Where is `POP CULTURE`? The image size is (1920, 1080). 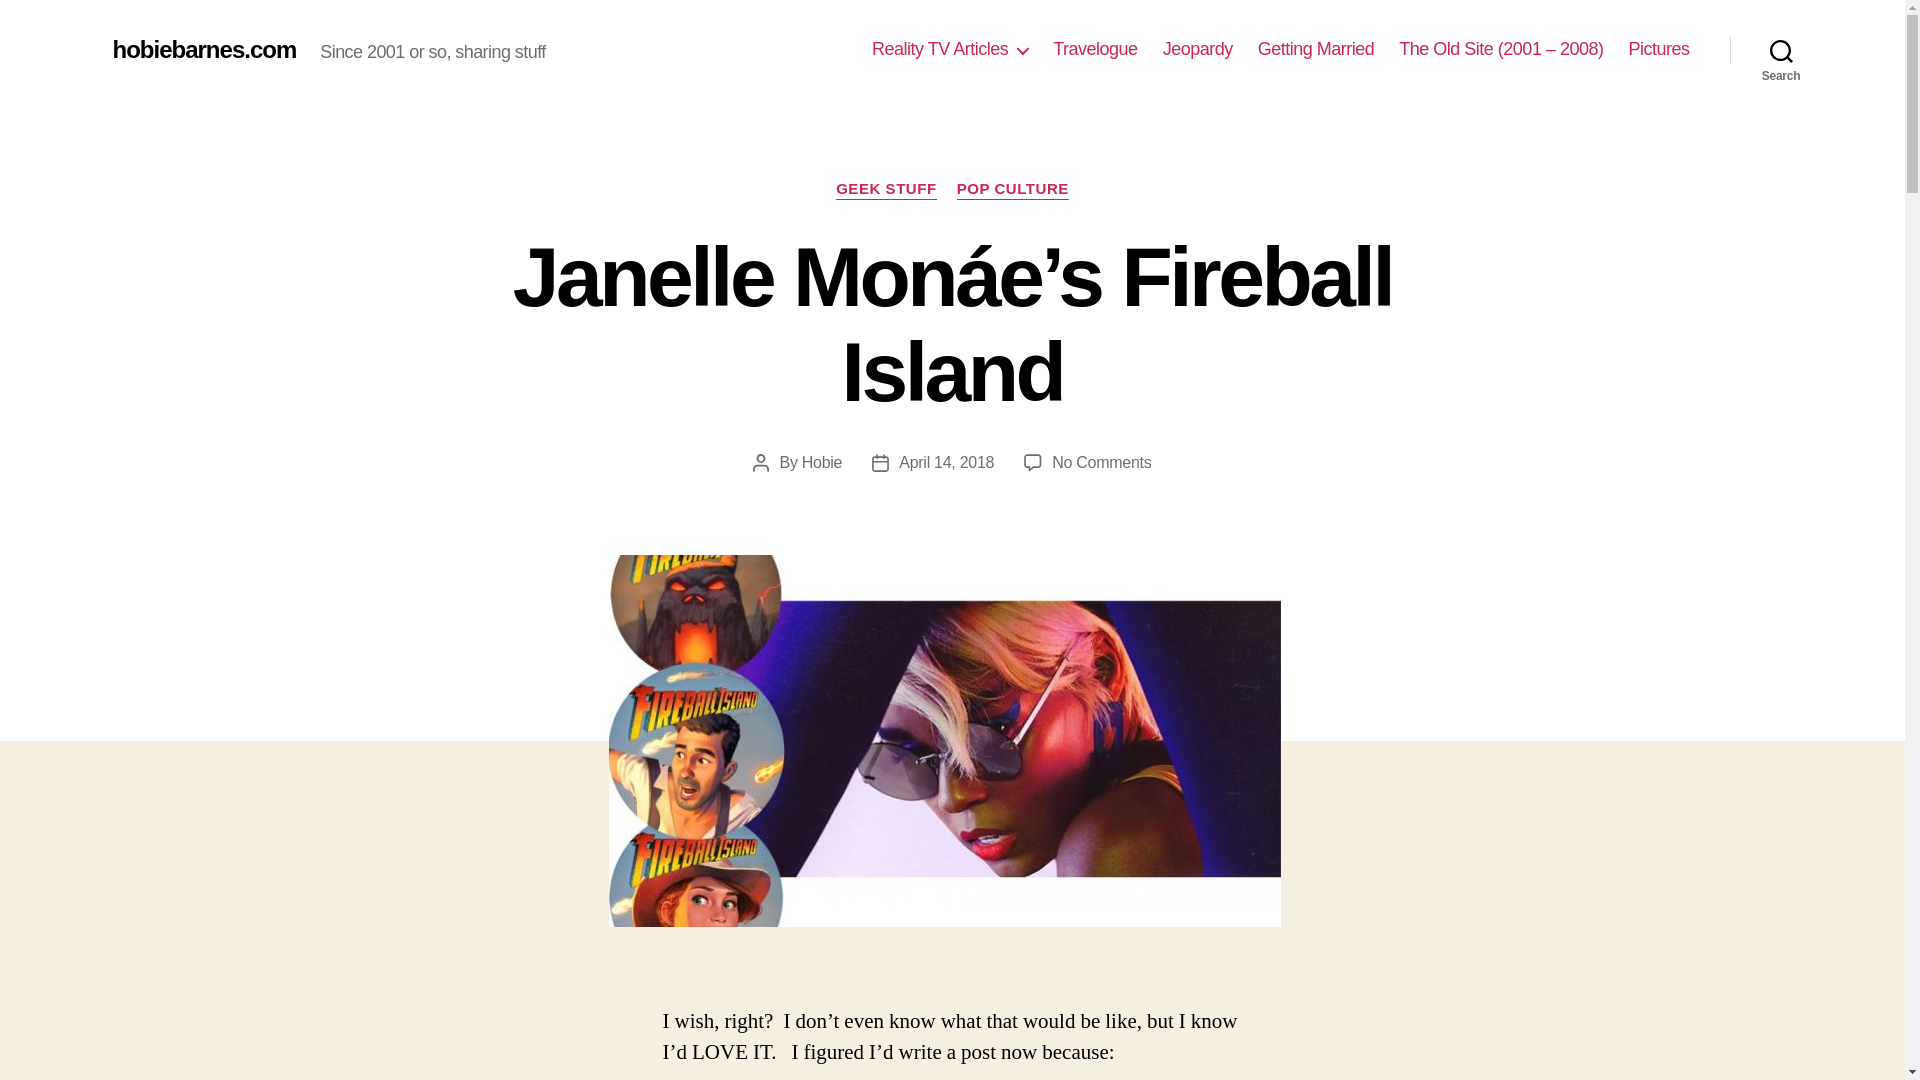 POP CULTURE is located at coordinates (1012, 190).